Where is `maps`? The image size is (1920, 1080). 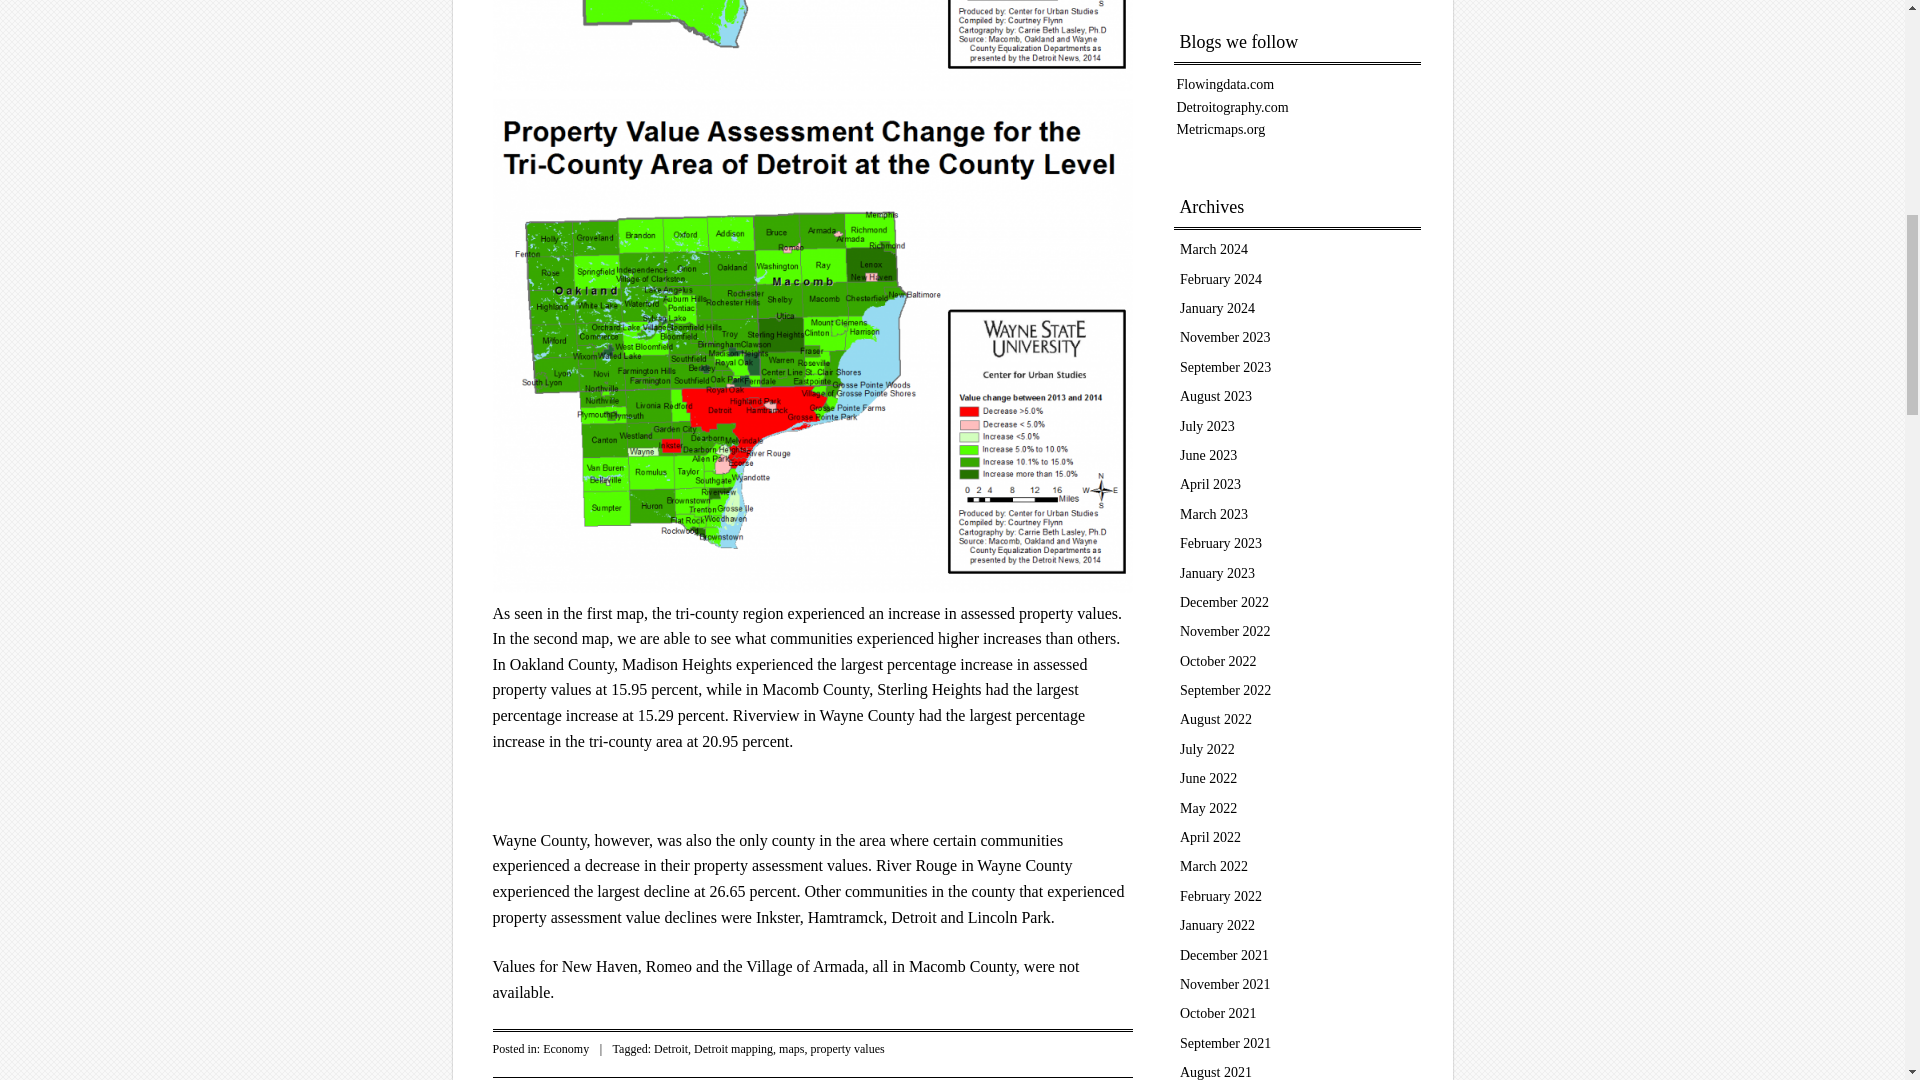 maps is located at coordinates (792, 1049).